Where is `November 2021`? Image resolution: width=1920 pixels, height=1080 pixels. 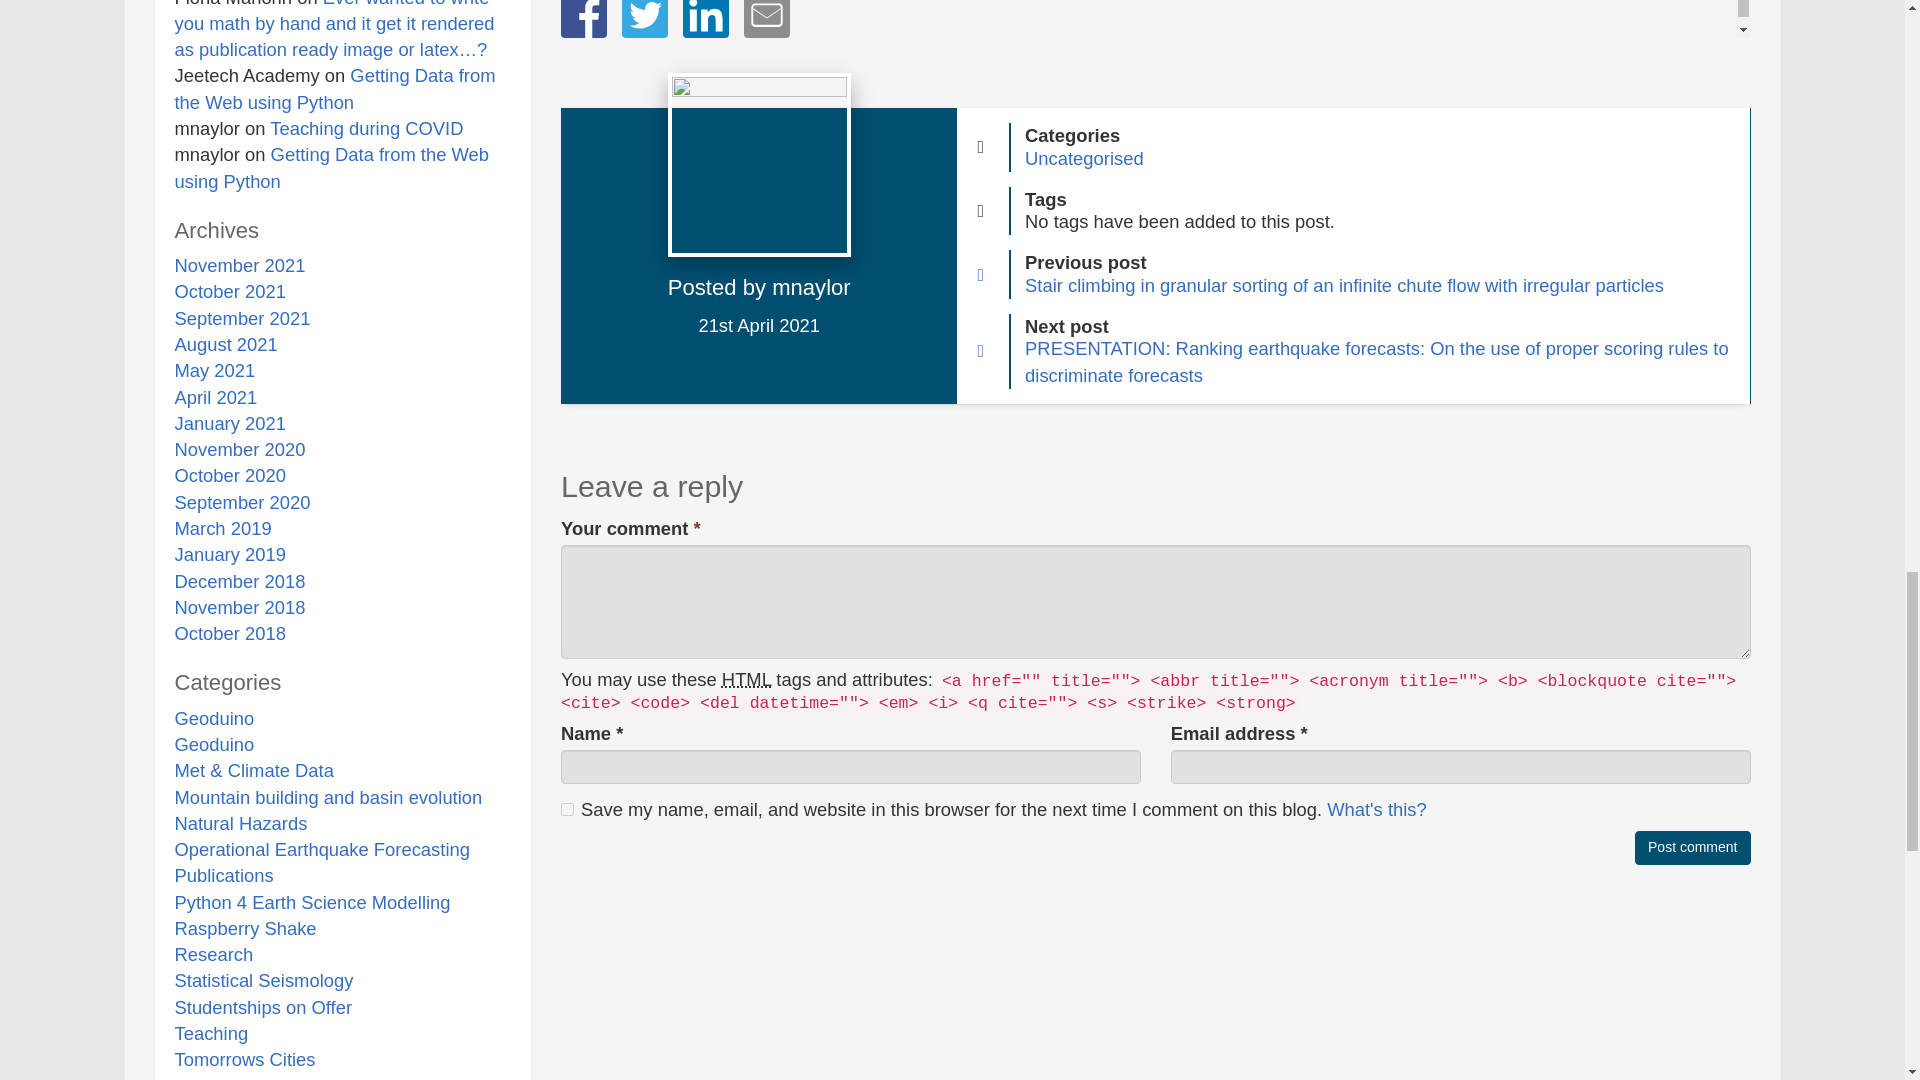 November 2021 is located at coordinates (240, 265).